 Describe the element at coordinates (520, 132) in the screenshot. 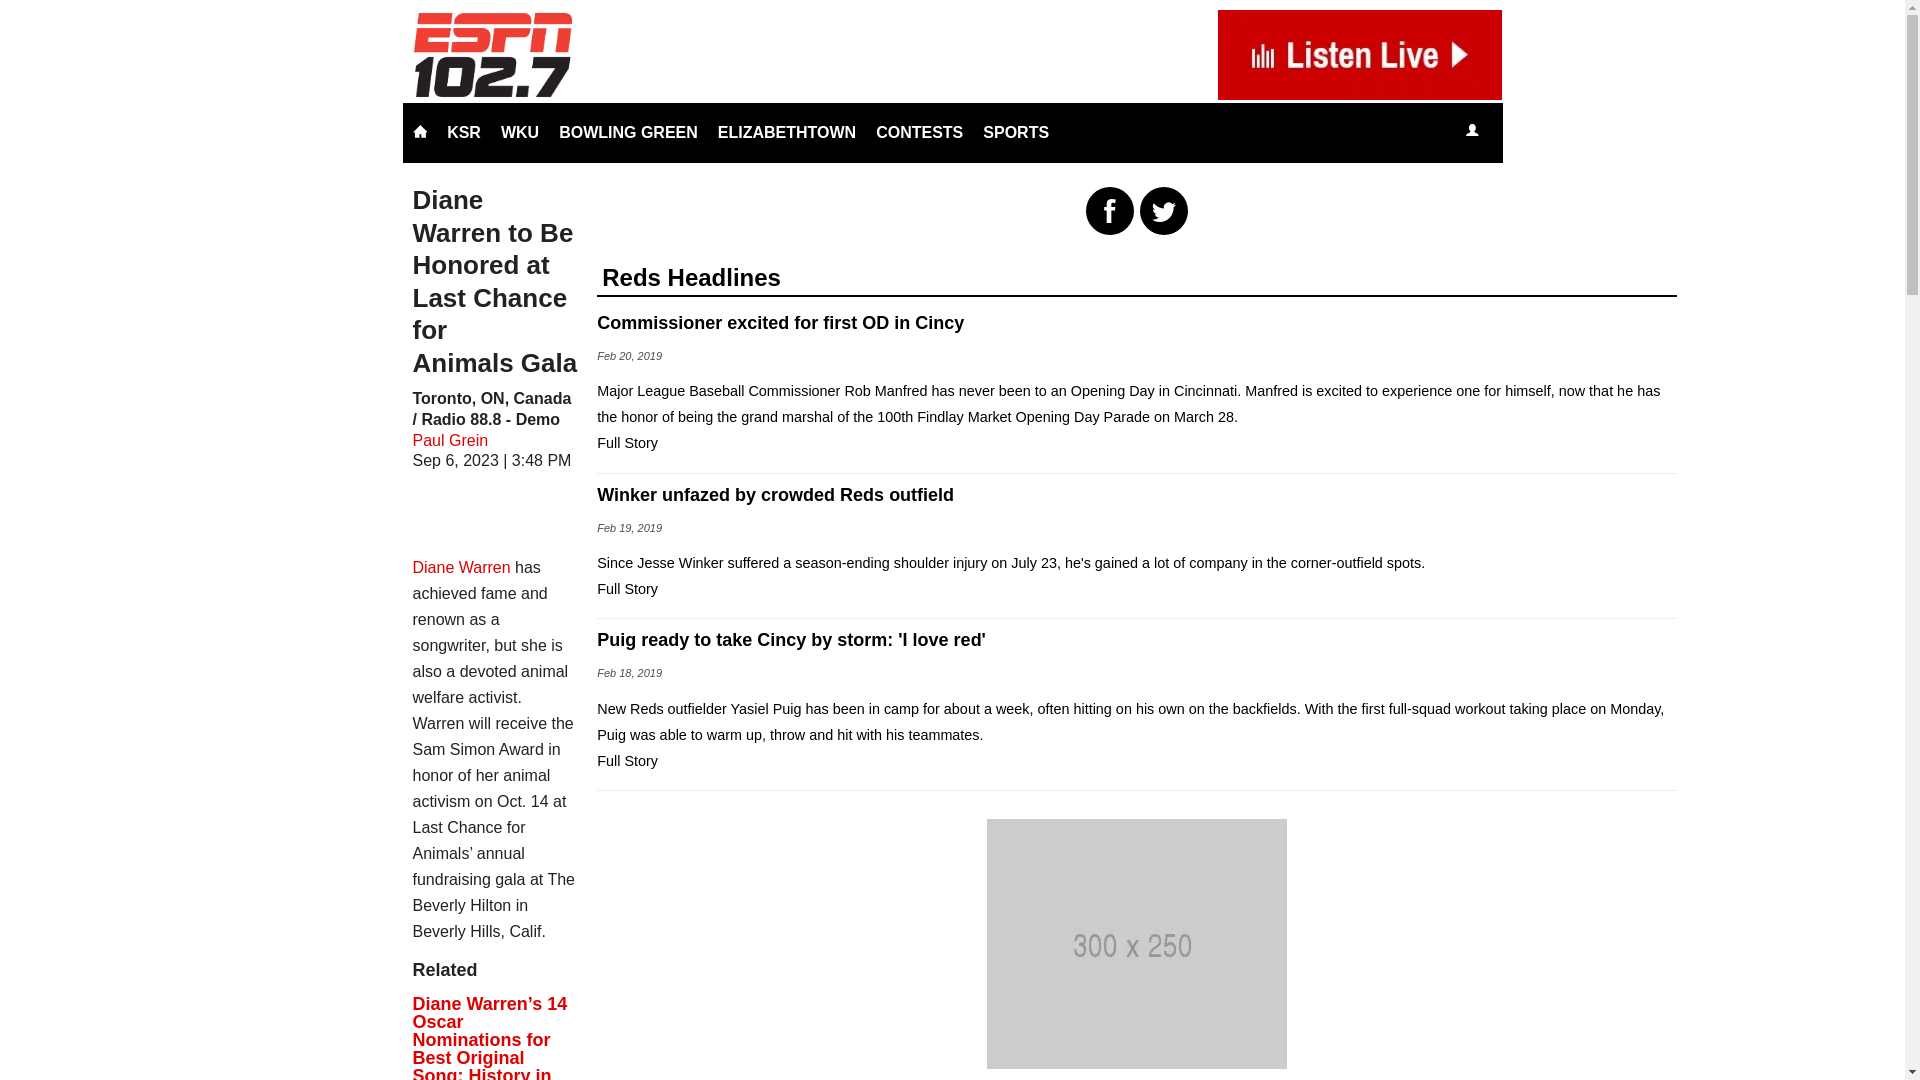

I see `WKU` at that location.